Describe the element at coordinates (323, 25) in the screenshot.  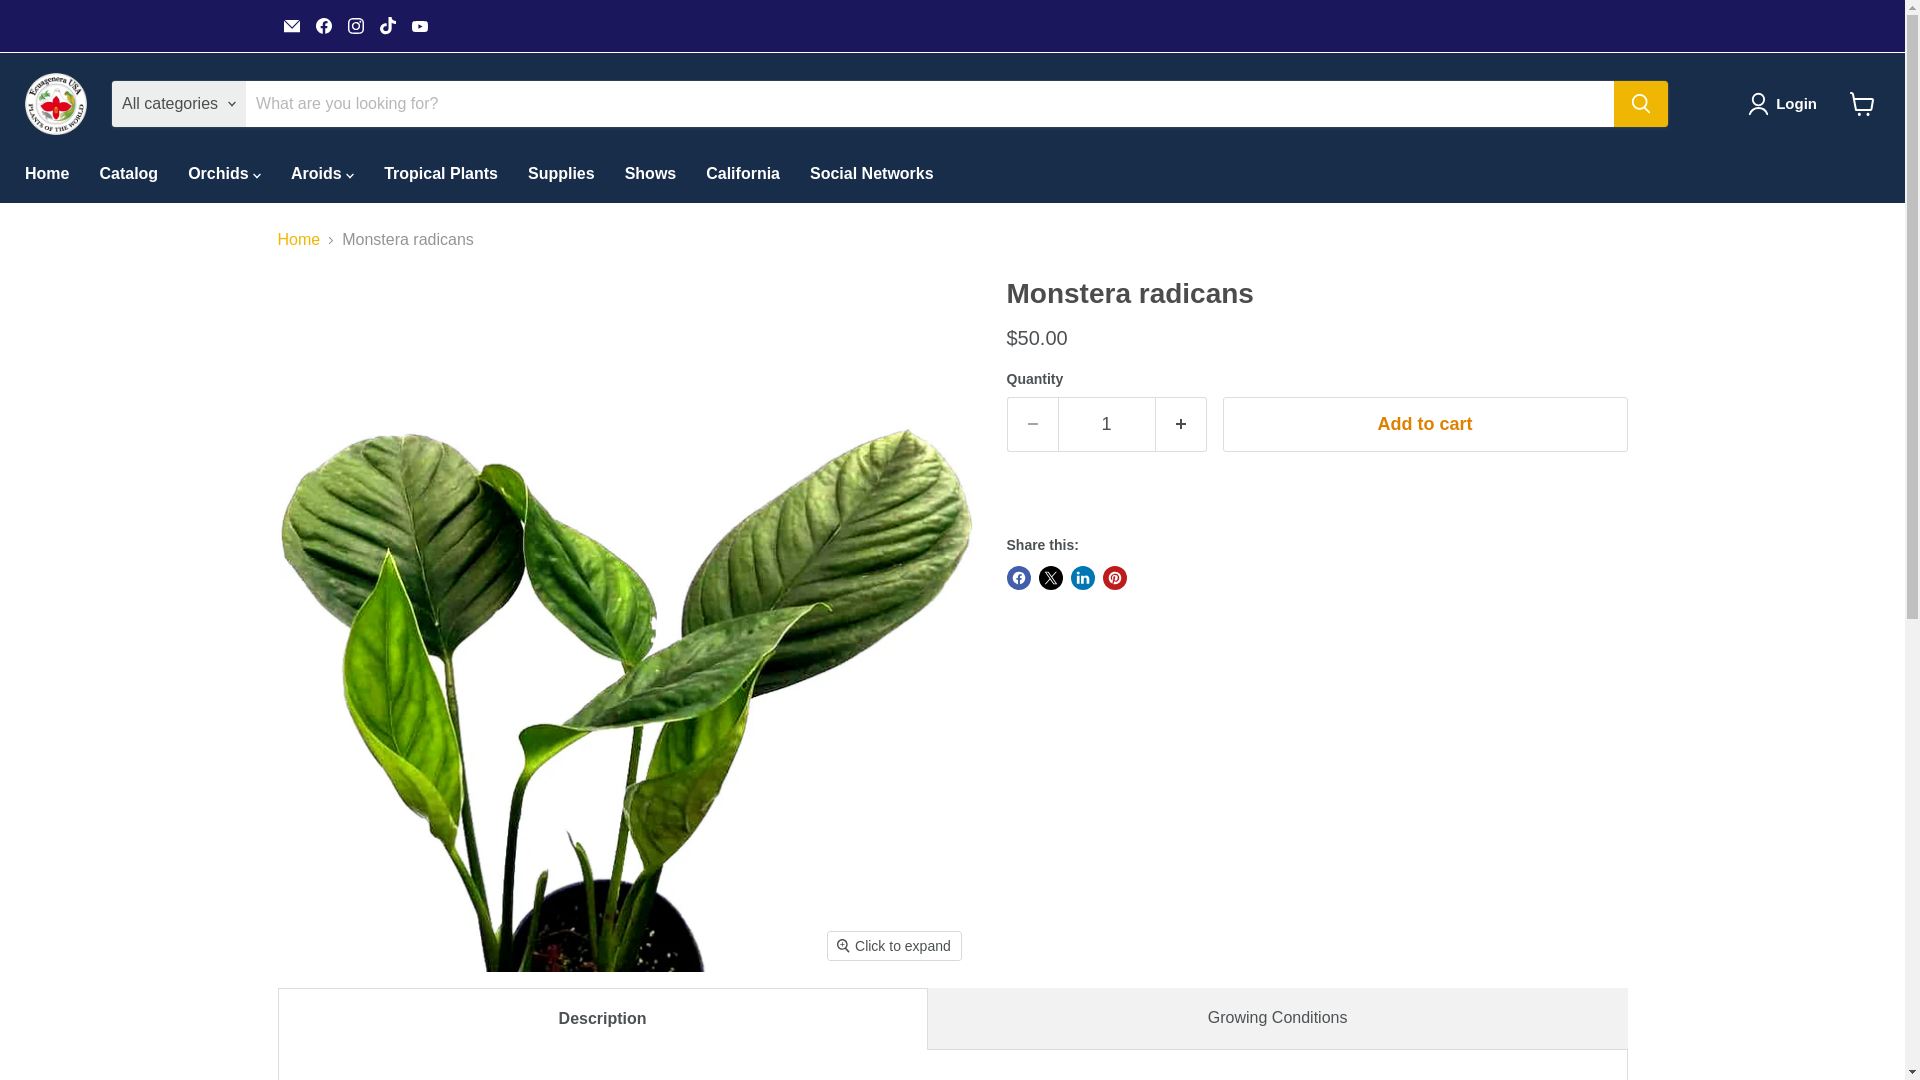
I see `Facebook` at that location.